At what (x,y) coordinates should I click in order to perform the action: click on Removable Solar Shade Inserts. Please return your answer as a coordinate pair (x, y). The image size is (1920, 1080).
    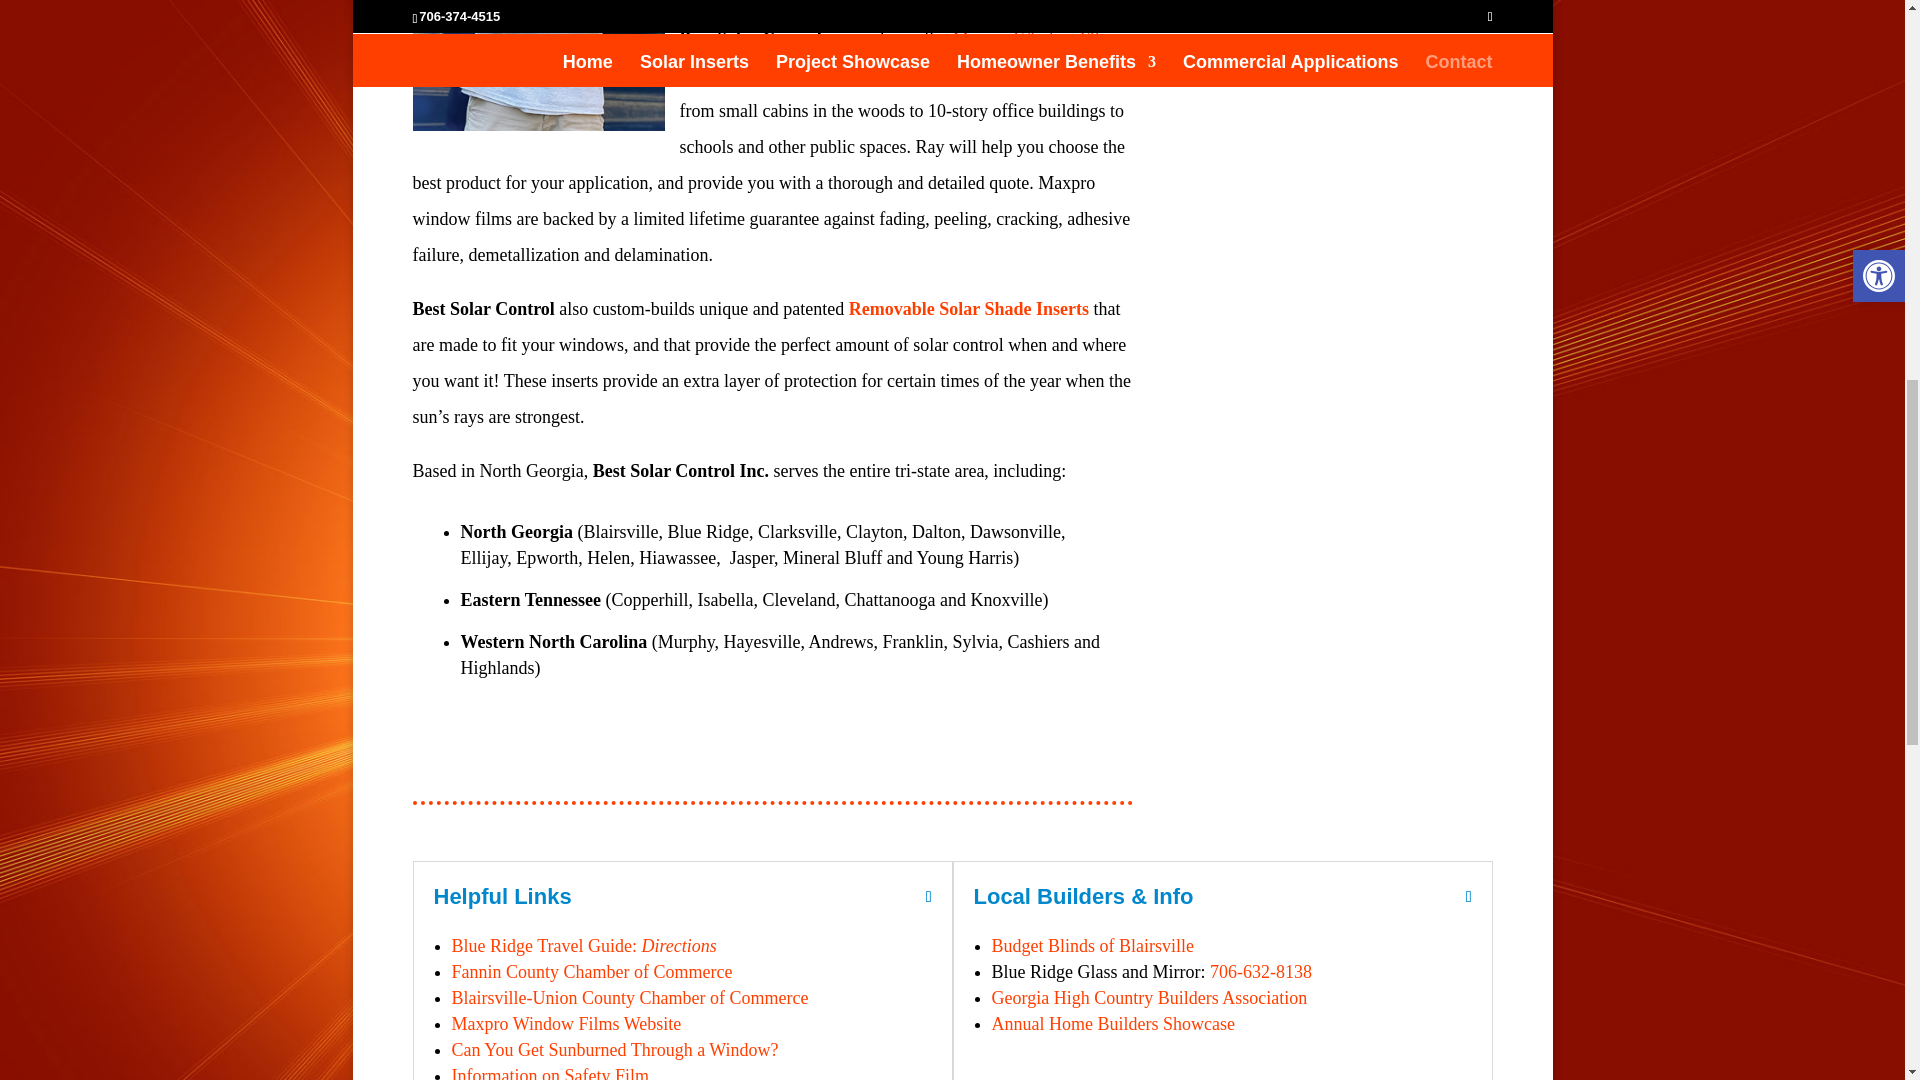
    Looking at the image, I should click on (968, 308).